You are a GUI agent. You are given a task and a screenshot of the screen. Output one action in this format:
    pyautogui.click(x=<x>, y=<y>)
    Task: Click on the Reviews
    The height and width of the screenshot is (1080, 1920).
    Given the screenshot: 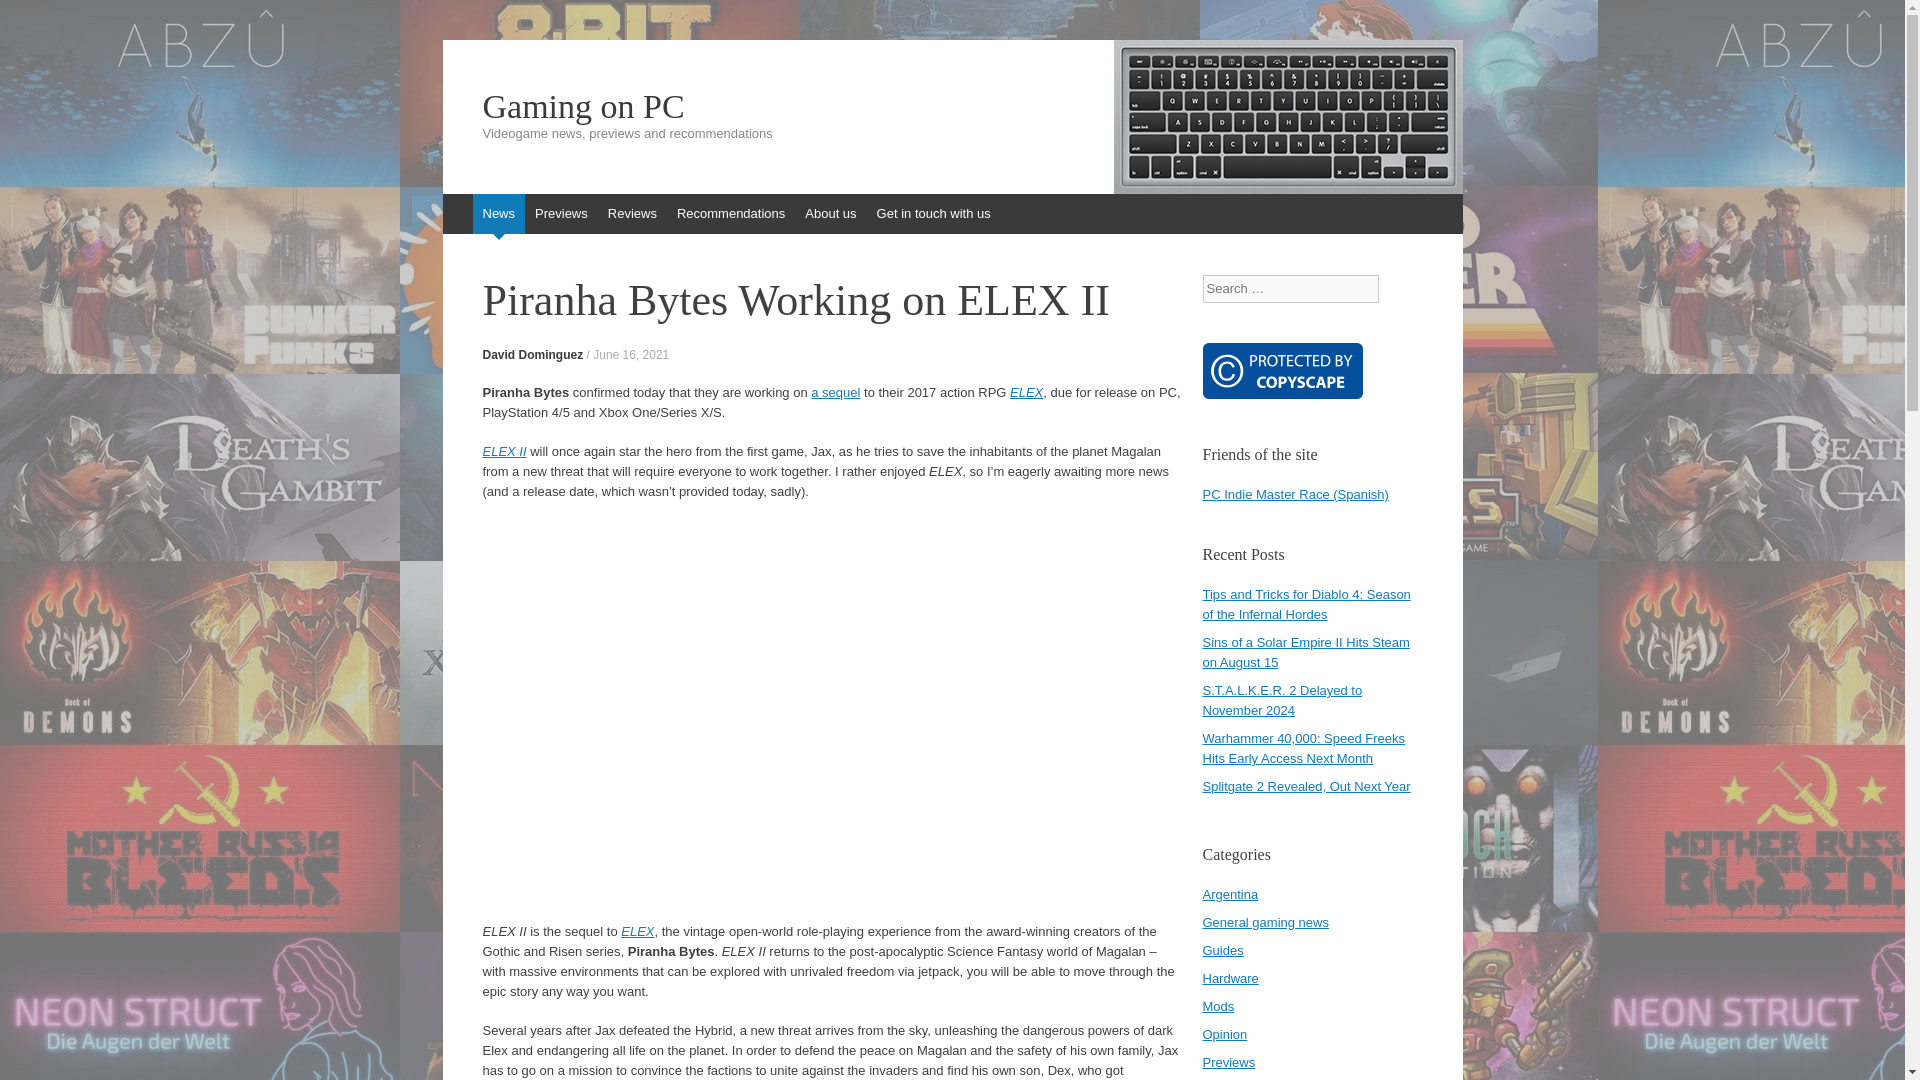 What is the action you would take?
    pyautogui.click(x=632, y=214)
    